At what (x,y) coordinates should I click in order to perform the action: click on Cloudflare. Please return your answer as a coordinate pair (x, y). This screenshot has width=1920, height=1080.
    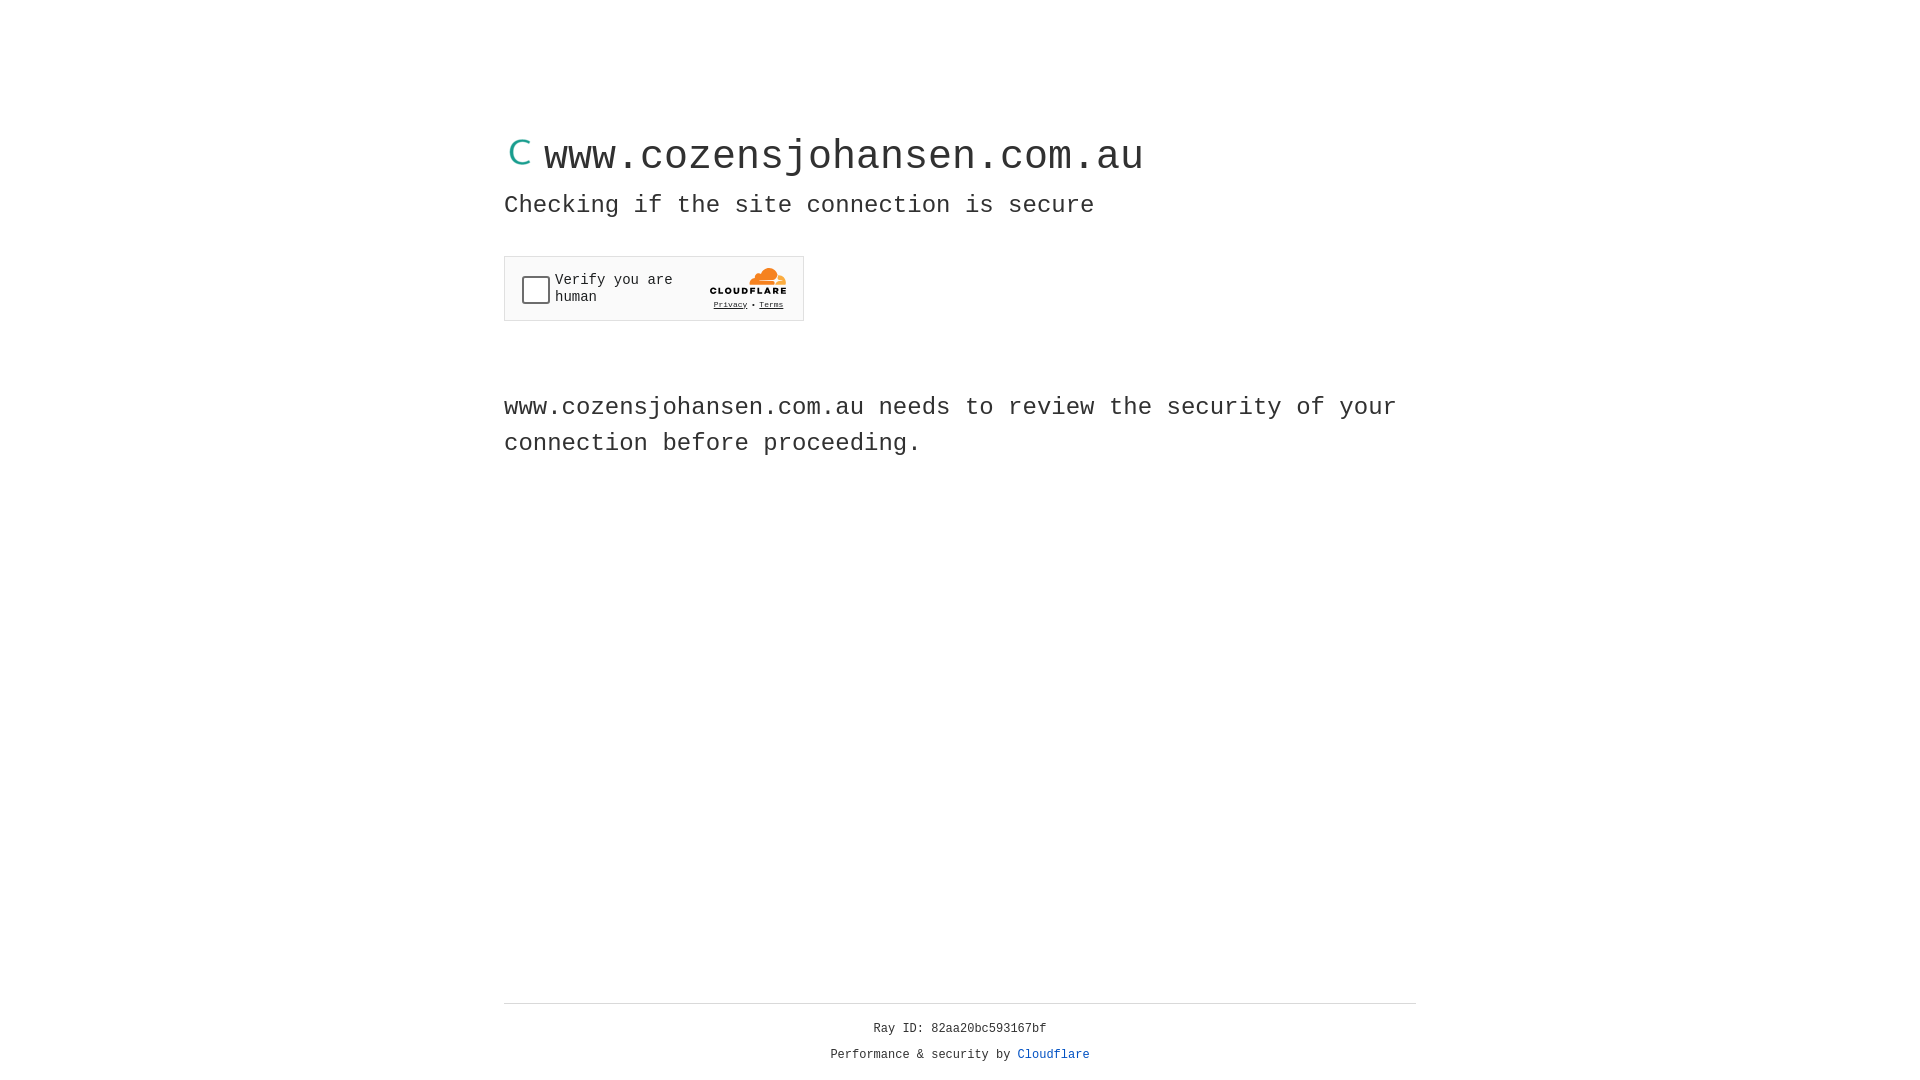
    Looking at the image, I should click on (1054, 1055).